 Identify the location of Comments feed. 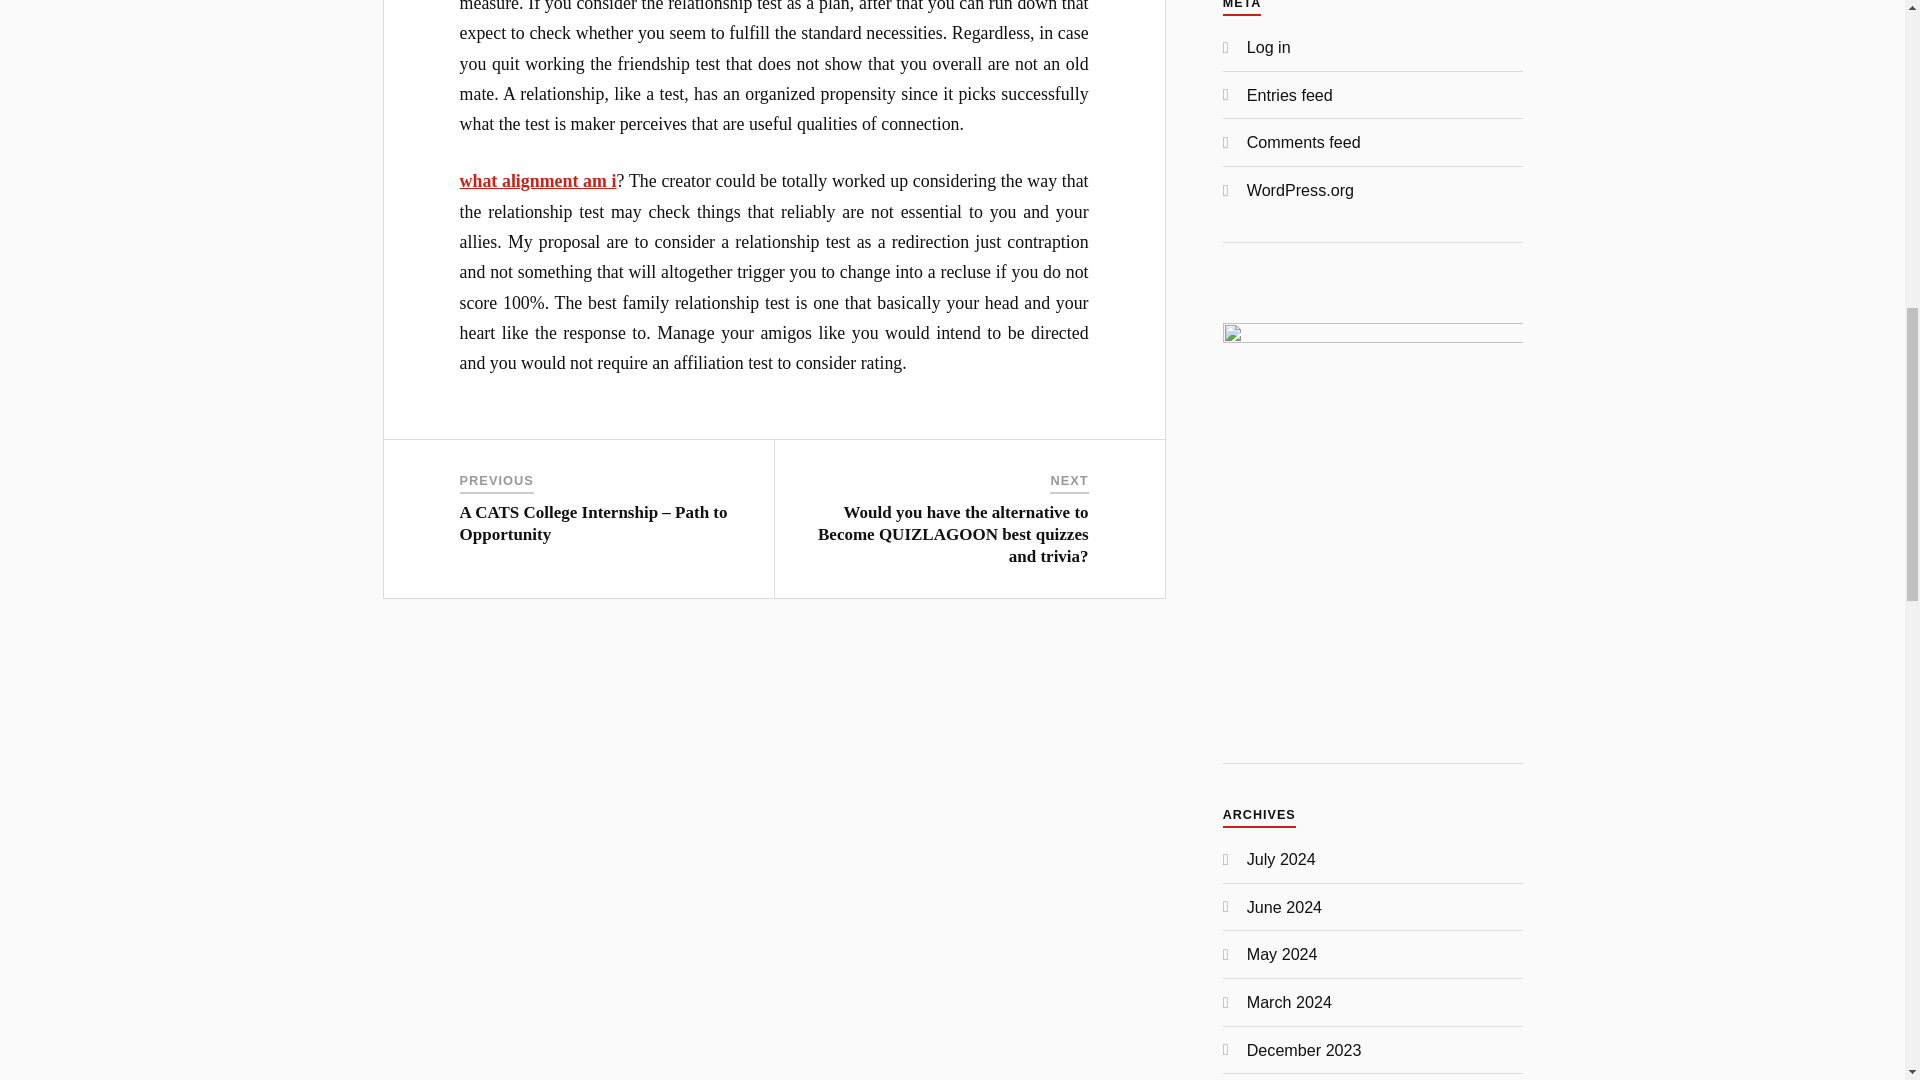
(1304, 142).